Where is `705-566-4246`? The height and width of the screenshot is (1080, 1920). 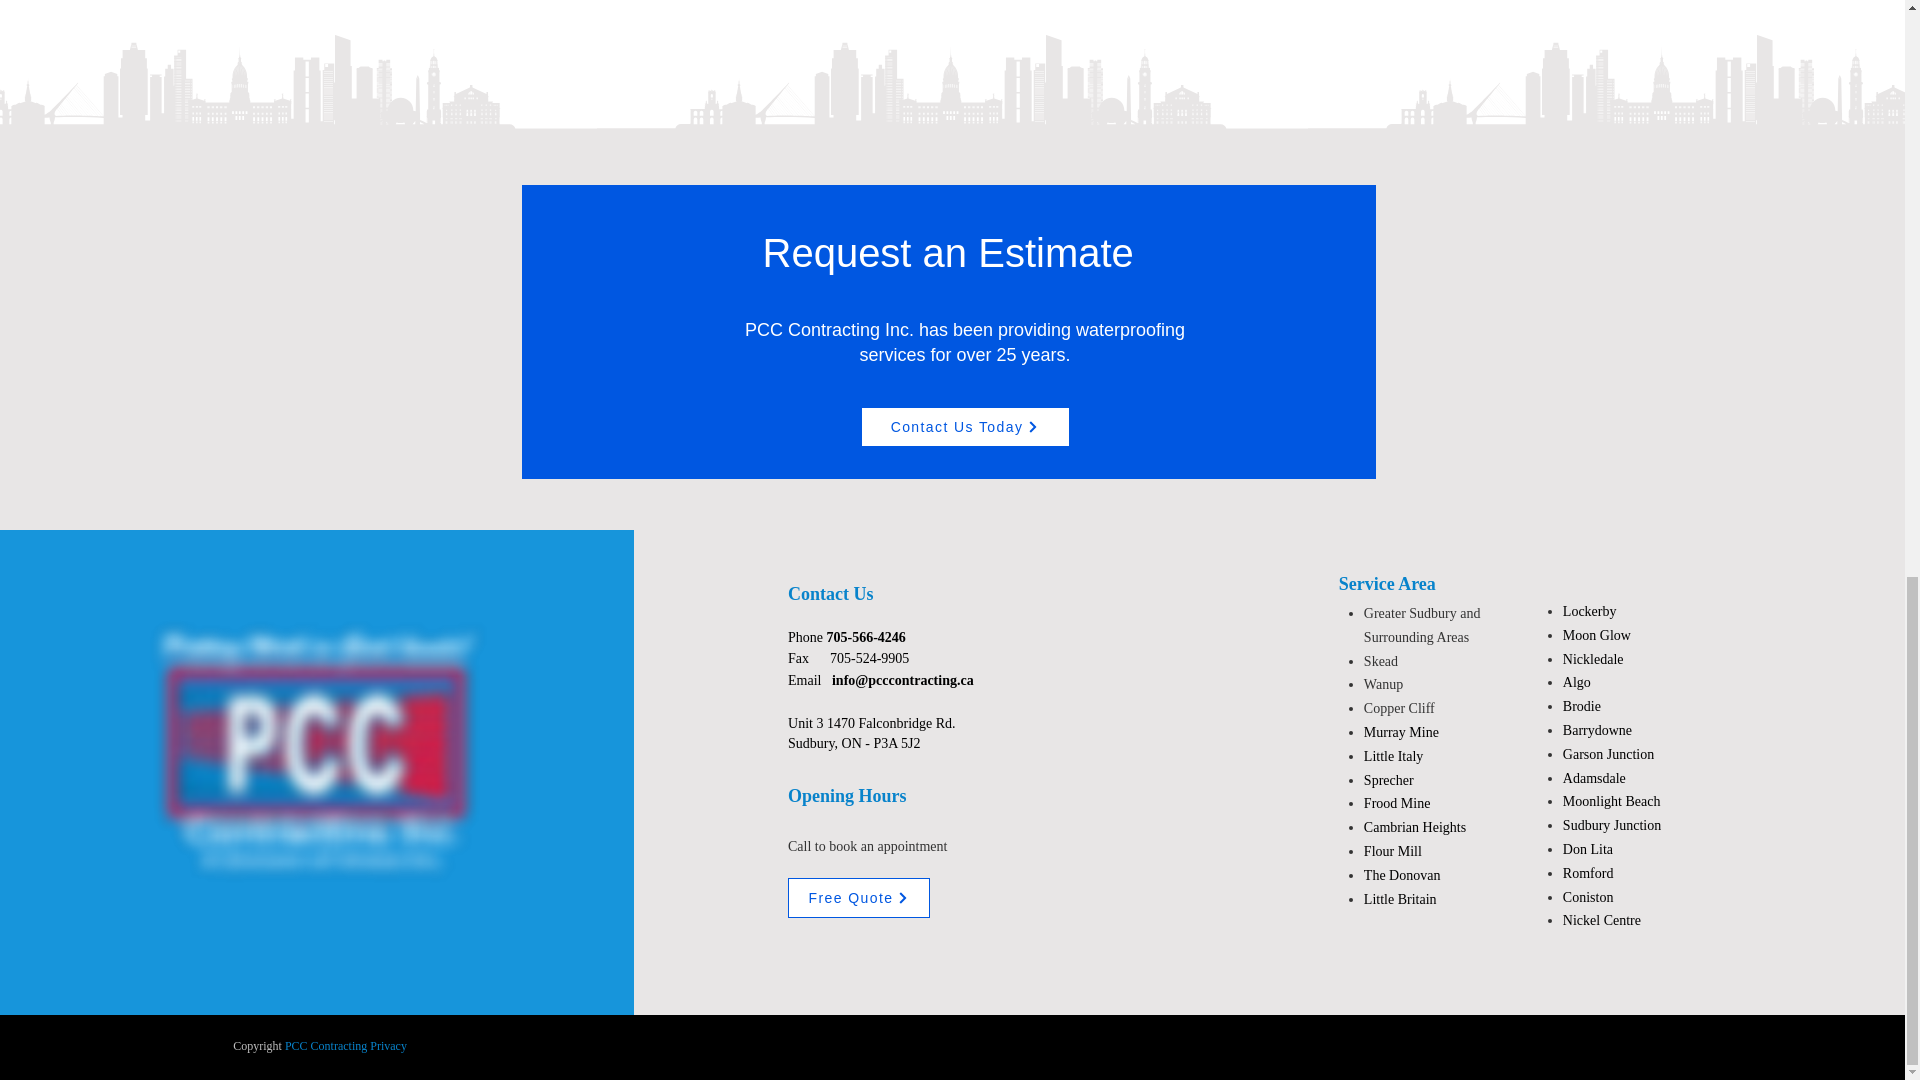 705-566-4246 is located at coordinates (866, 636).